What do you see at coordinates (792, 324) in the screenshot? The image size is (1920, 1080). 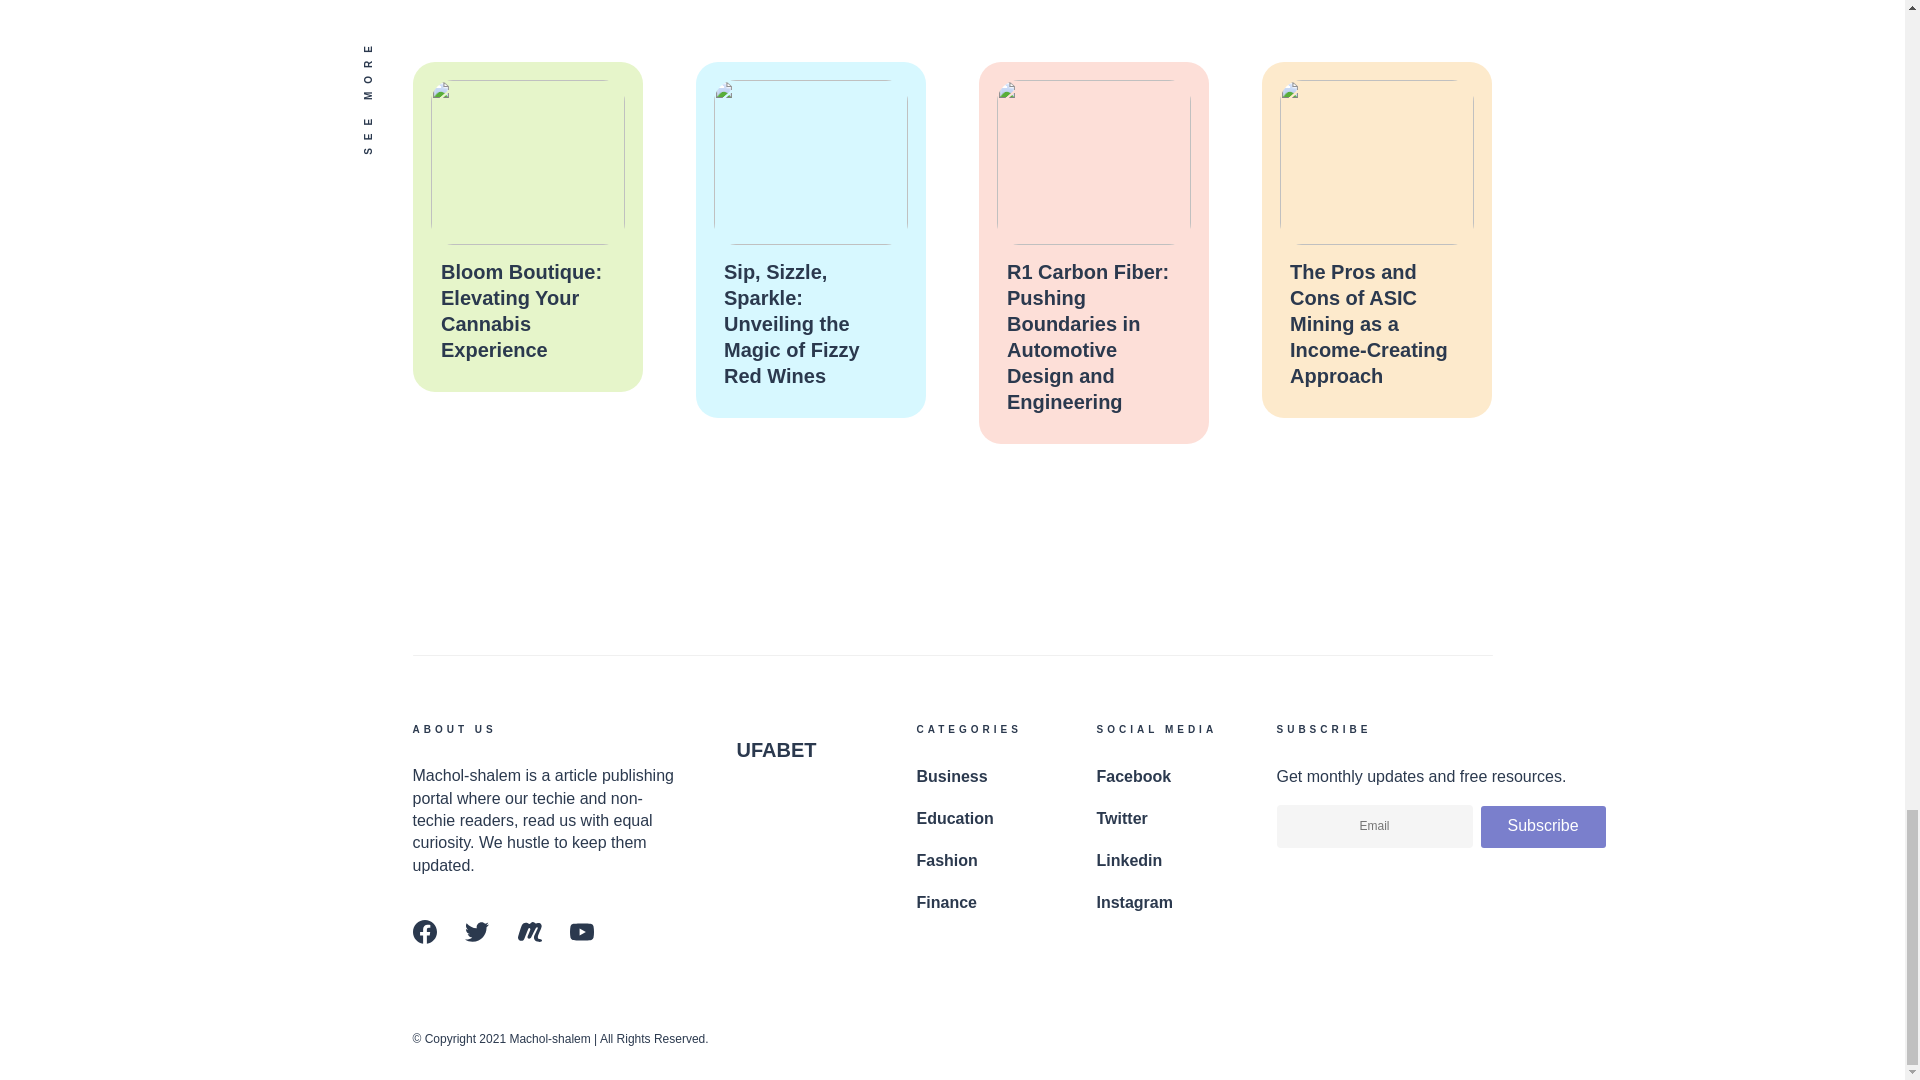 I see `Sip, Sizzle, Sparkle: Unveiling the Magic of Fizzy Red Wines` at bounding box center [792, 324].